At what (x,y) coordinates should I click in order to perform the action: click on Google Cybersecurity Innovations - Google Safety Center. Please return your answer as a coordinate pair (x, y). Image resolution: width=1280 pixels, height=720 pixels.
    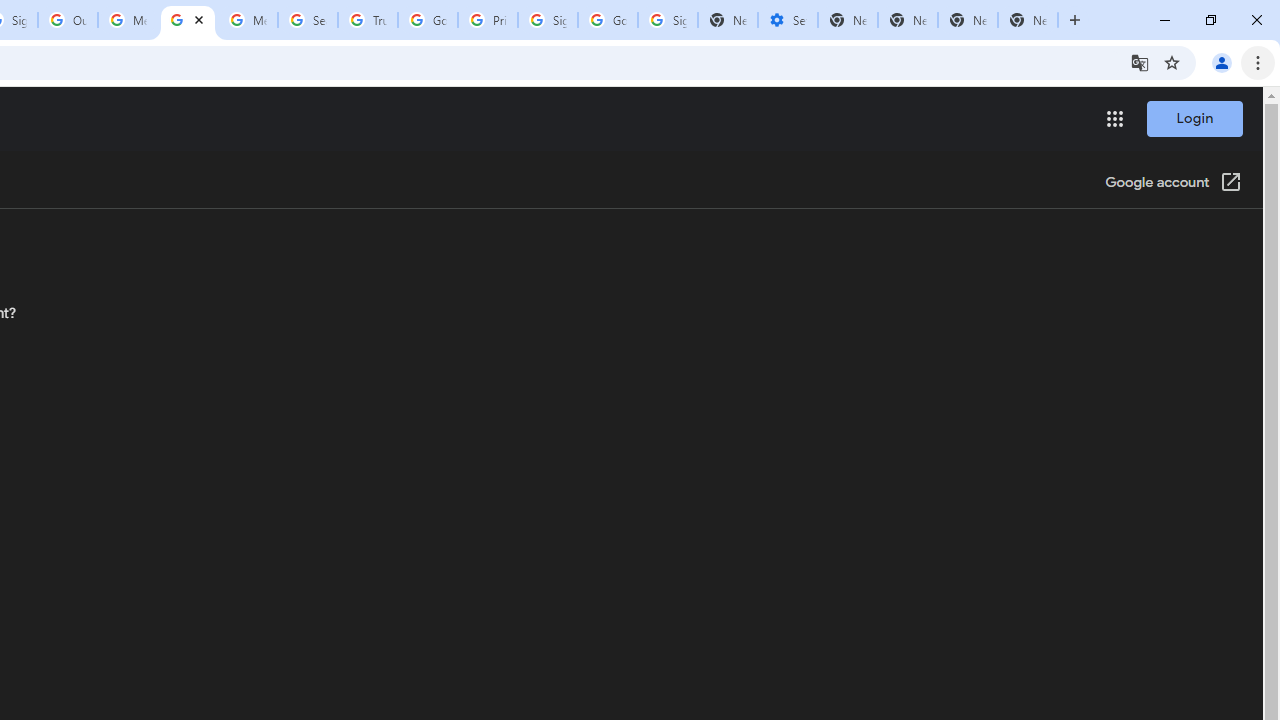
    Looking at the image, I should click on (608, 20).